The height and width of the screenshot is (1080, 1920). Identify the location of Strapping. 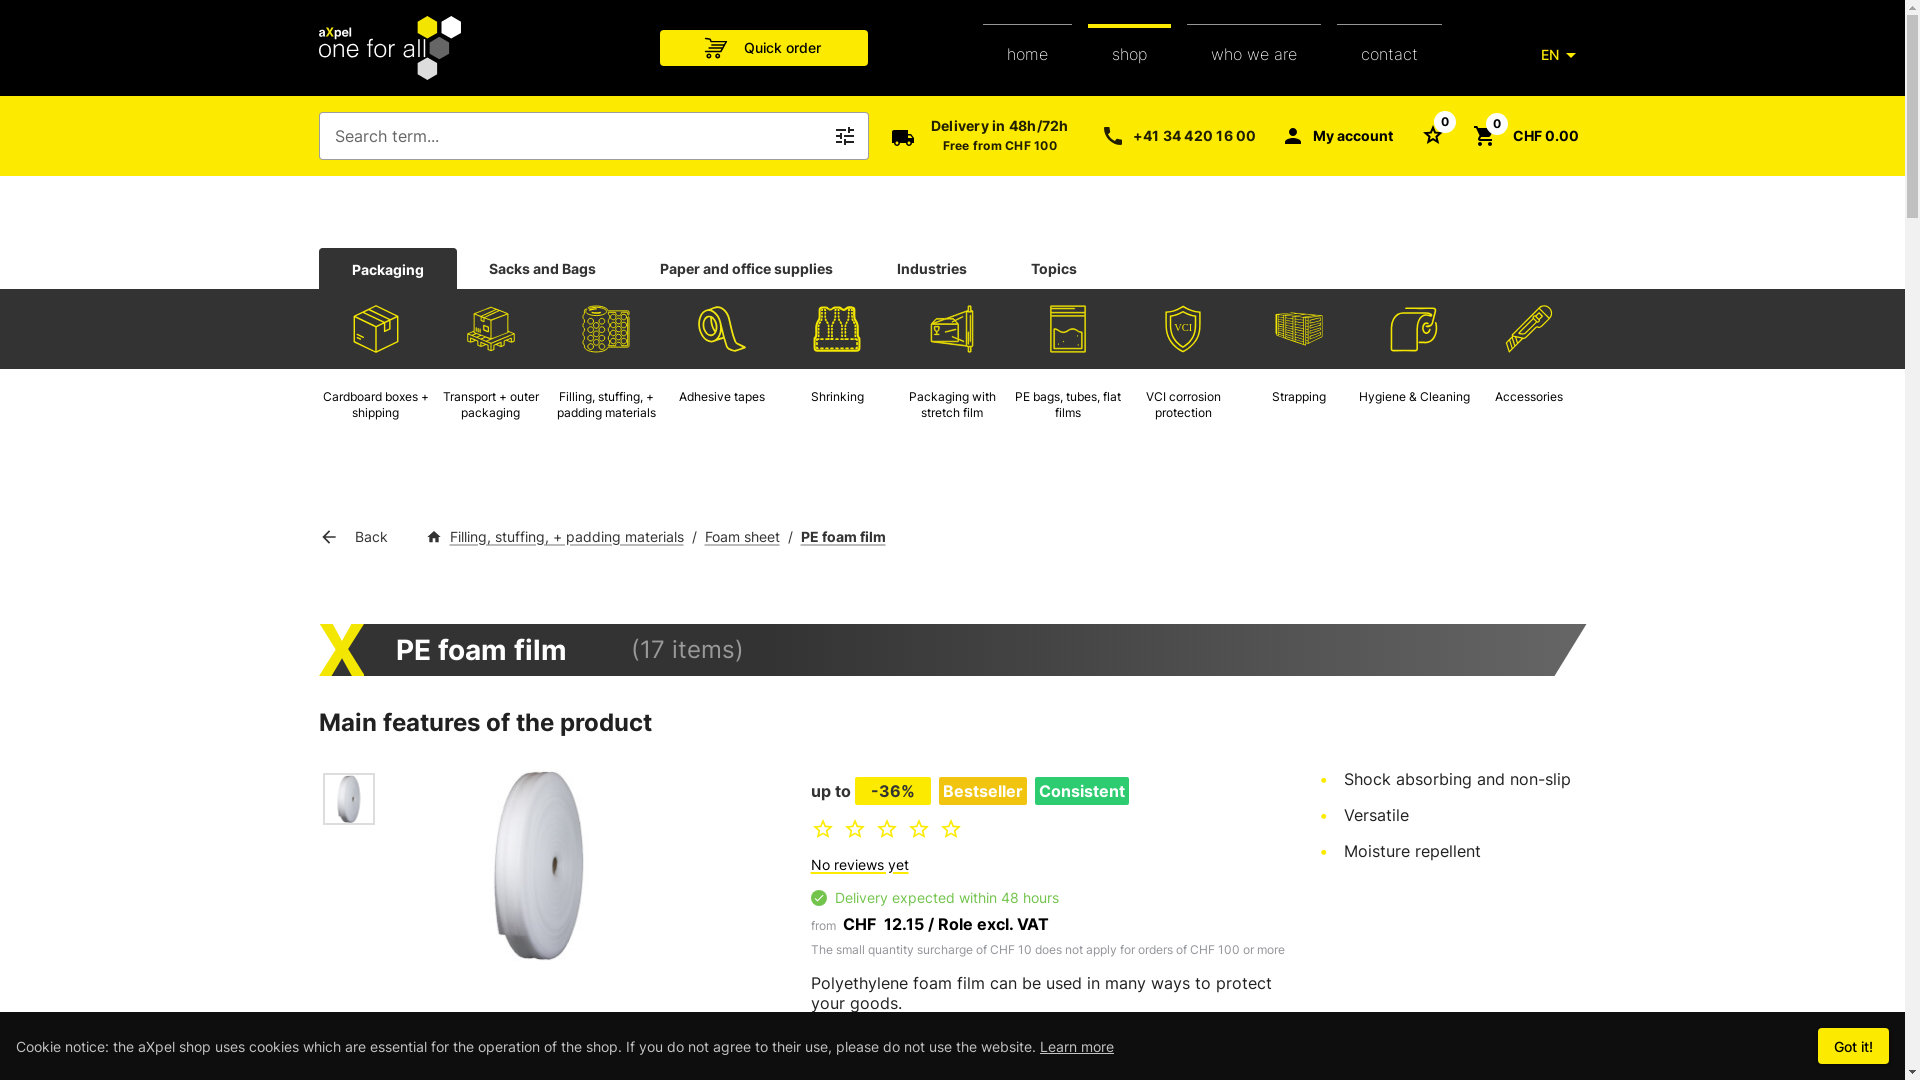
(1299, 329).